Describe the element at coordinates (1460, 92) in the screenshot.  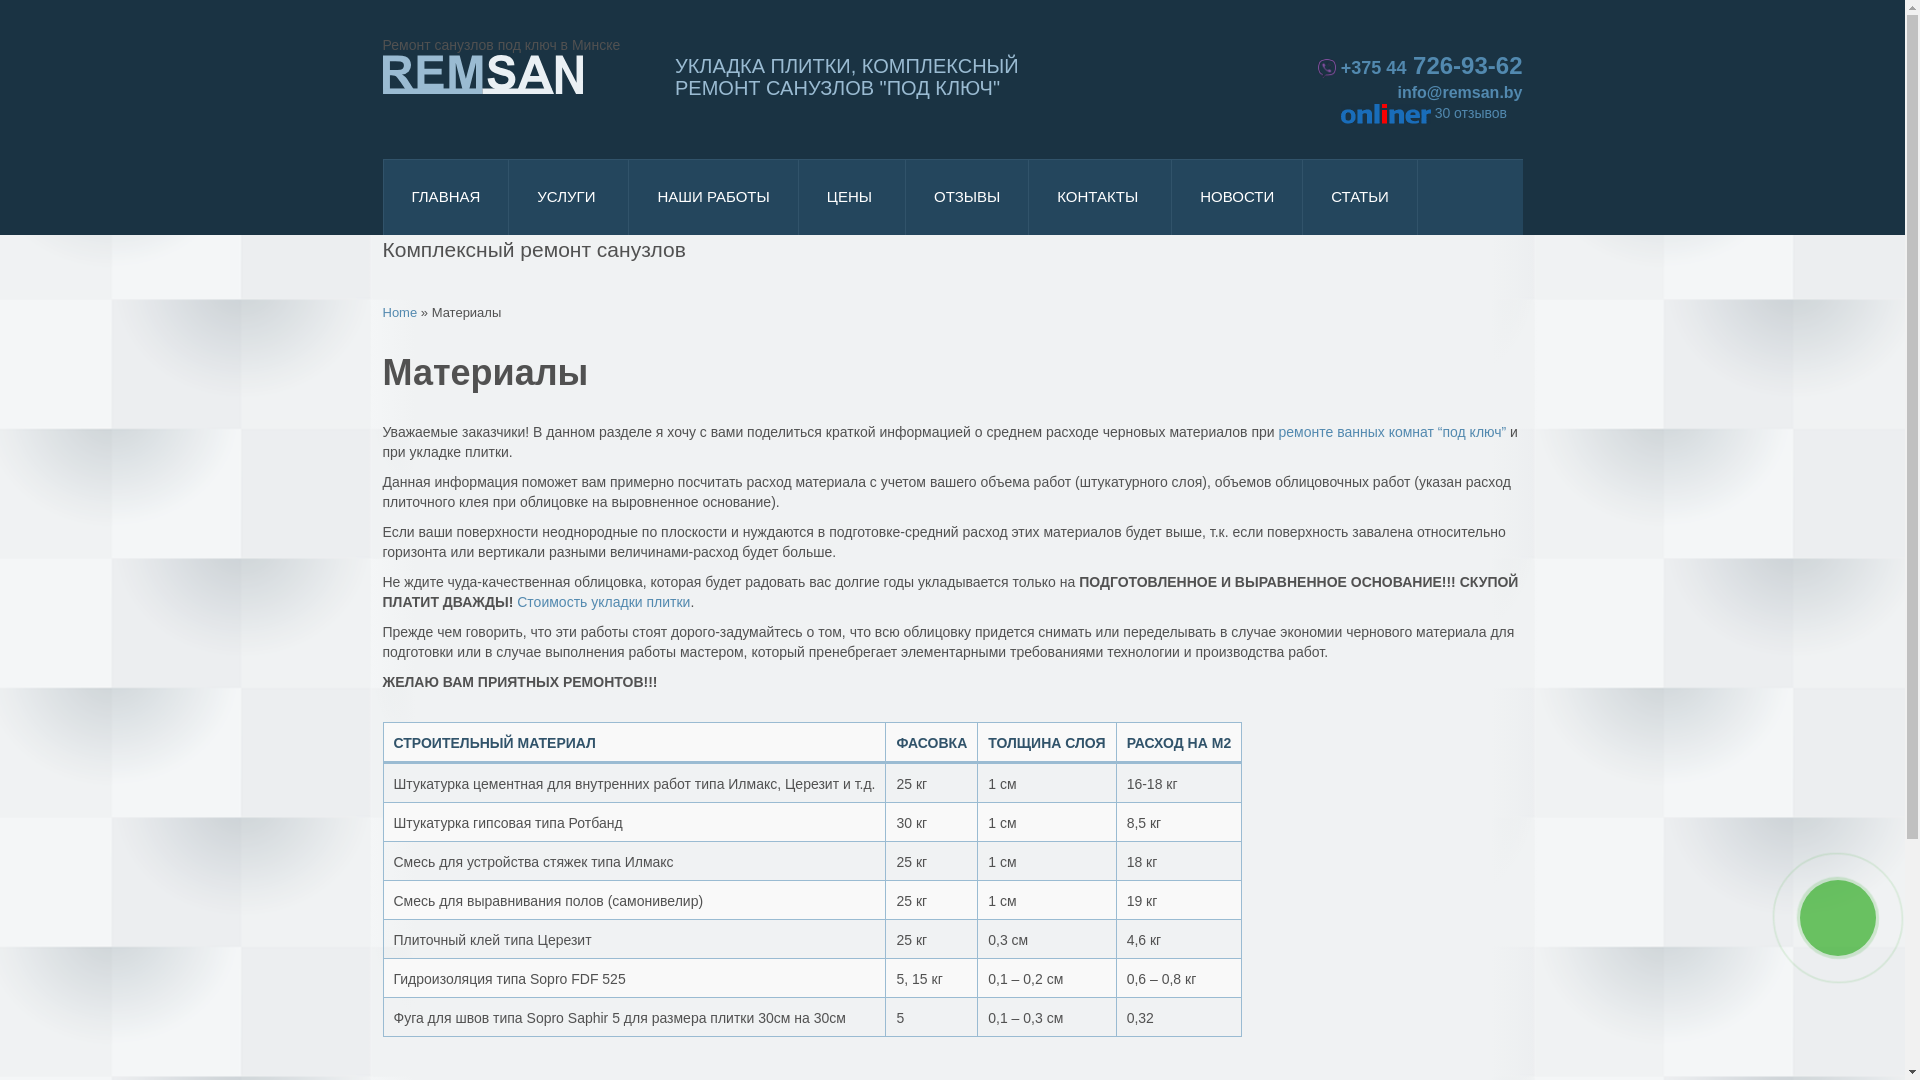
I see `info@remsan.by` at that location.